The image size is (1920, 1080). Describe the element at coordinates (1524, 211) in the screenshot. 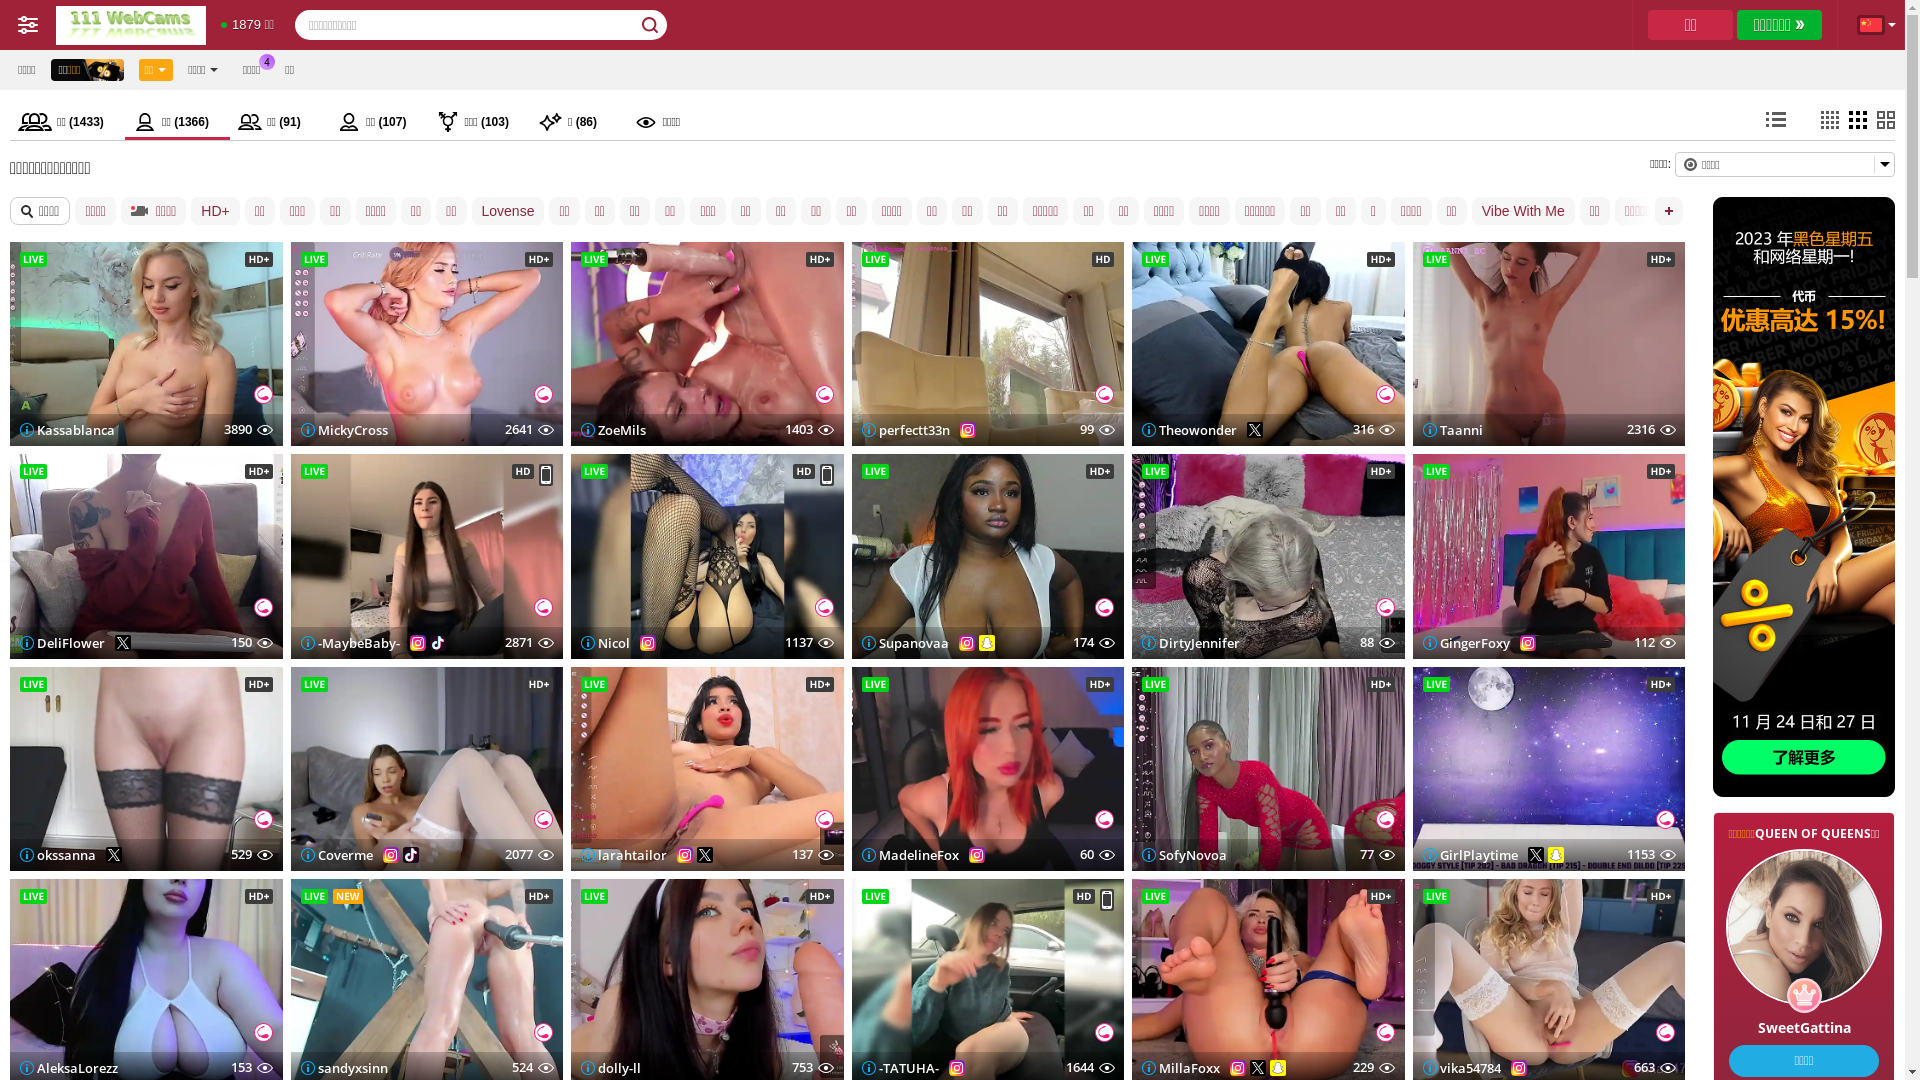

I see `Vibe With Me` at that location.